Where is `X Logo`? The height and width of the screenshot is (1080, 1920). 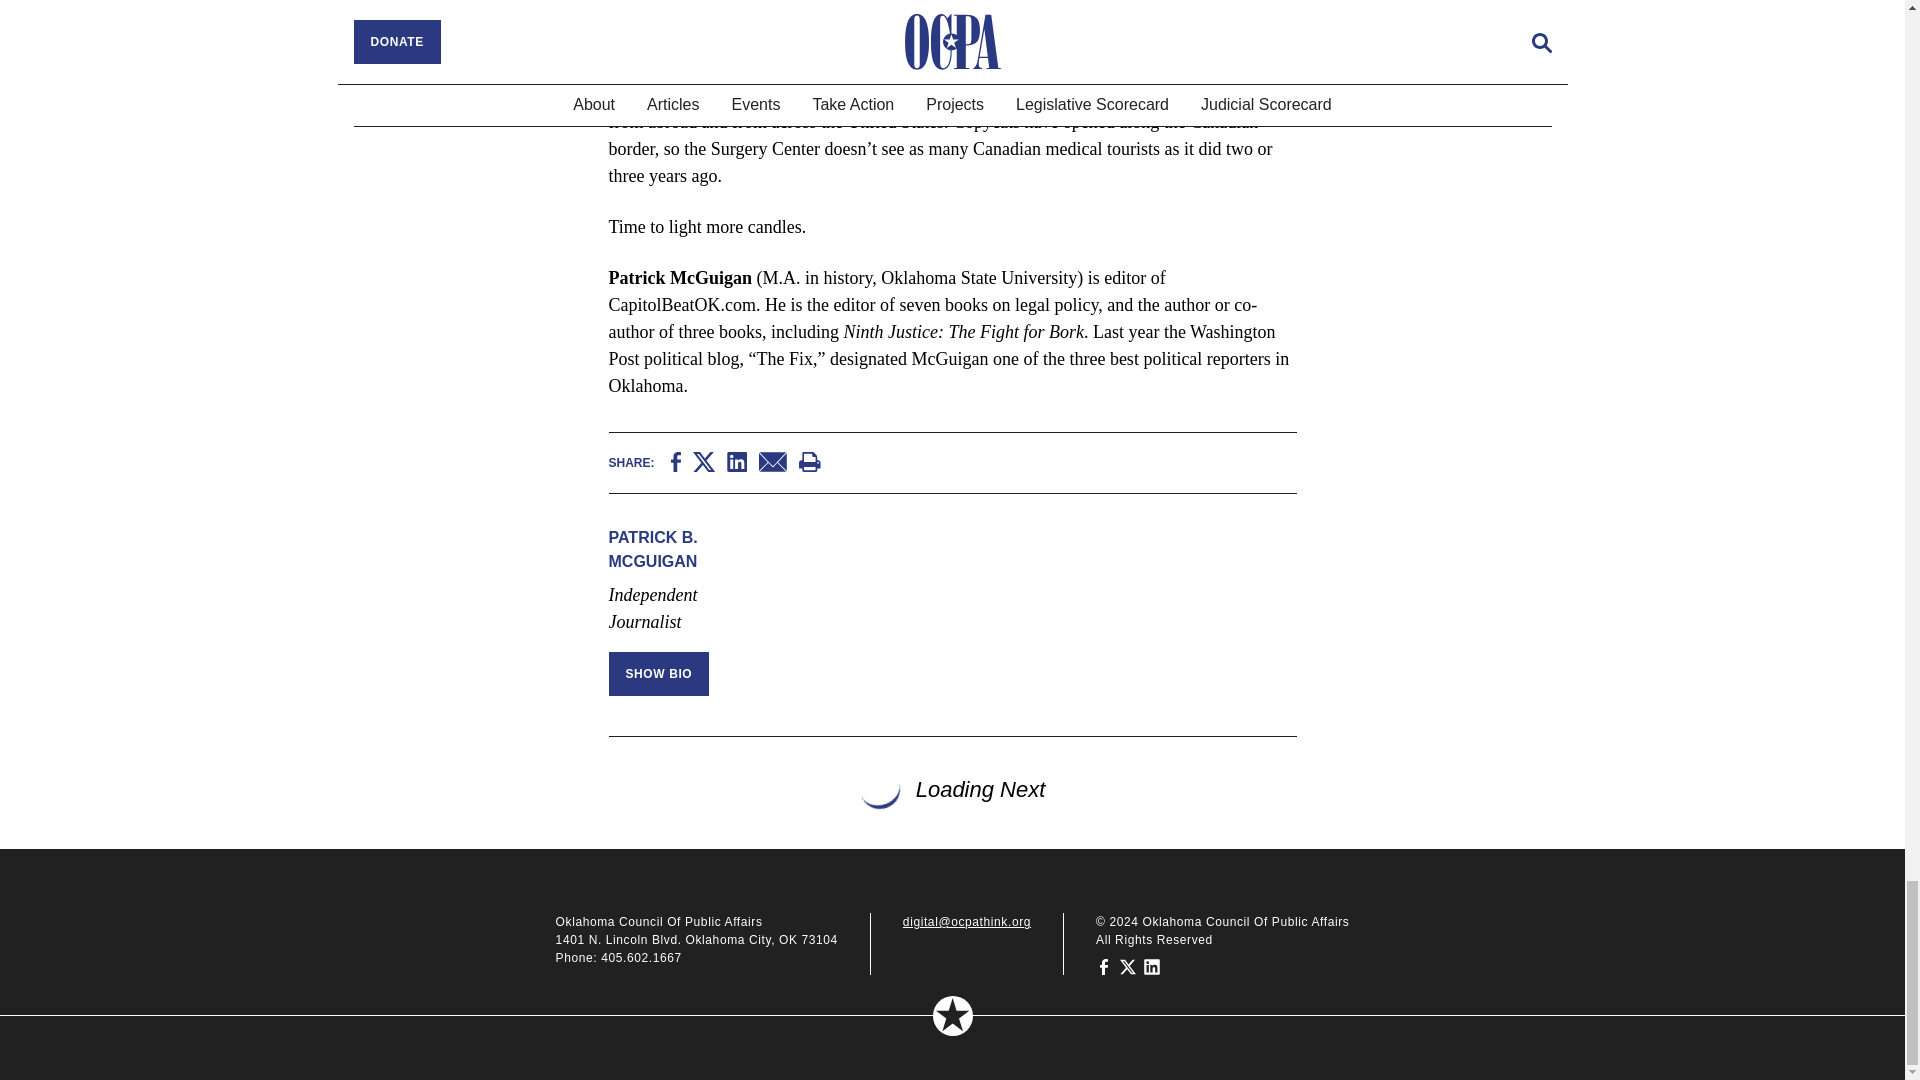
X Logo is located at coordinates (1128, 966).